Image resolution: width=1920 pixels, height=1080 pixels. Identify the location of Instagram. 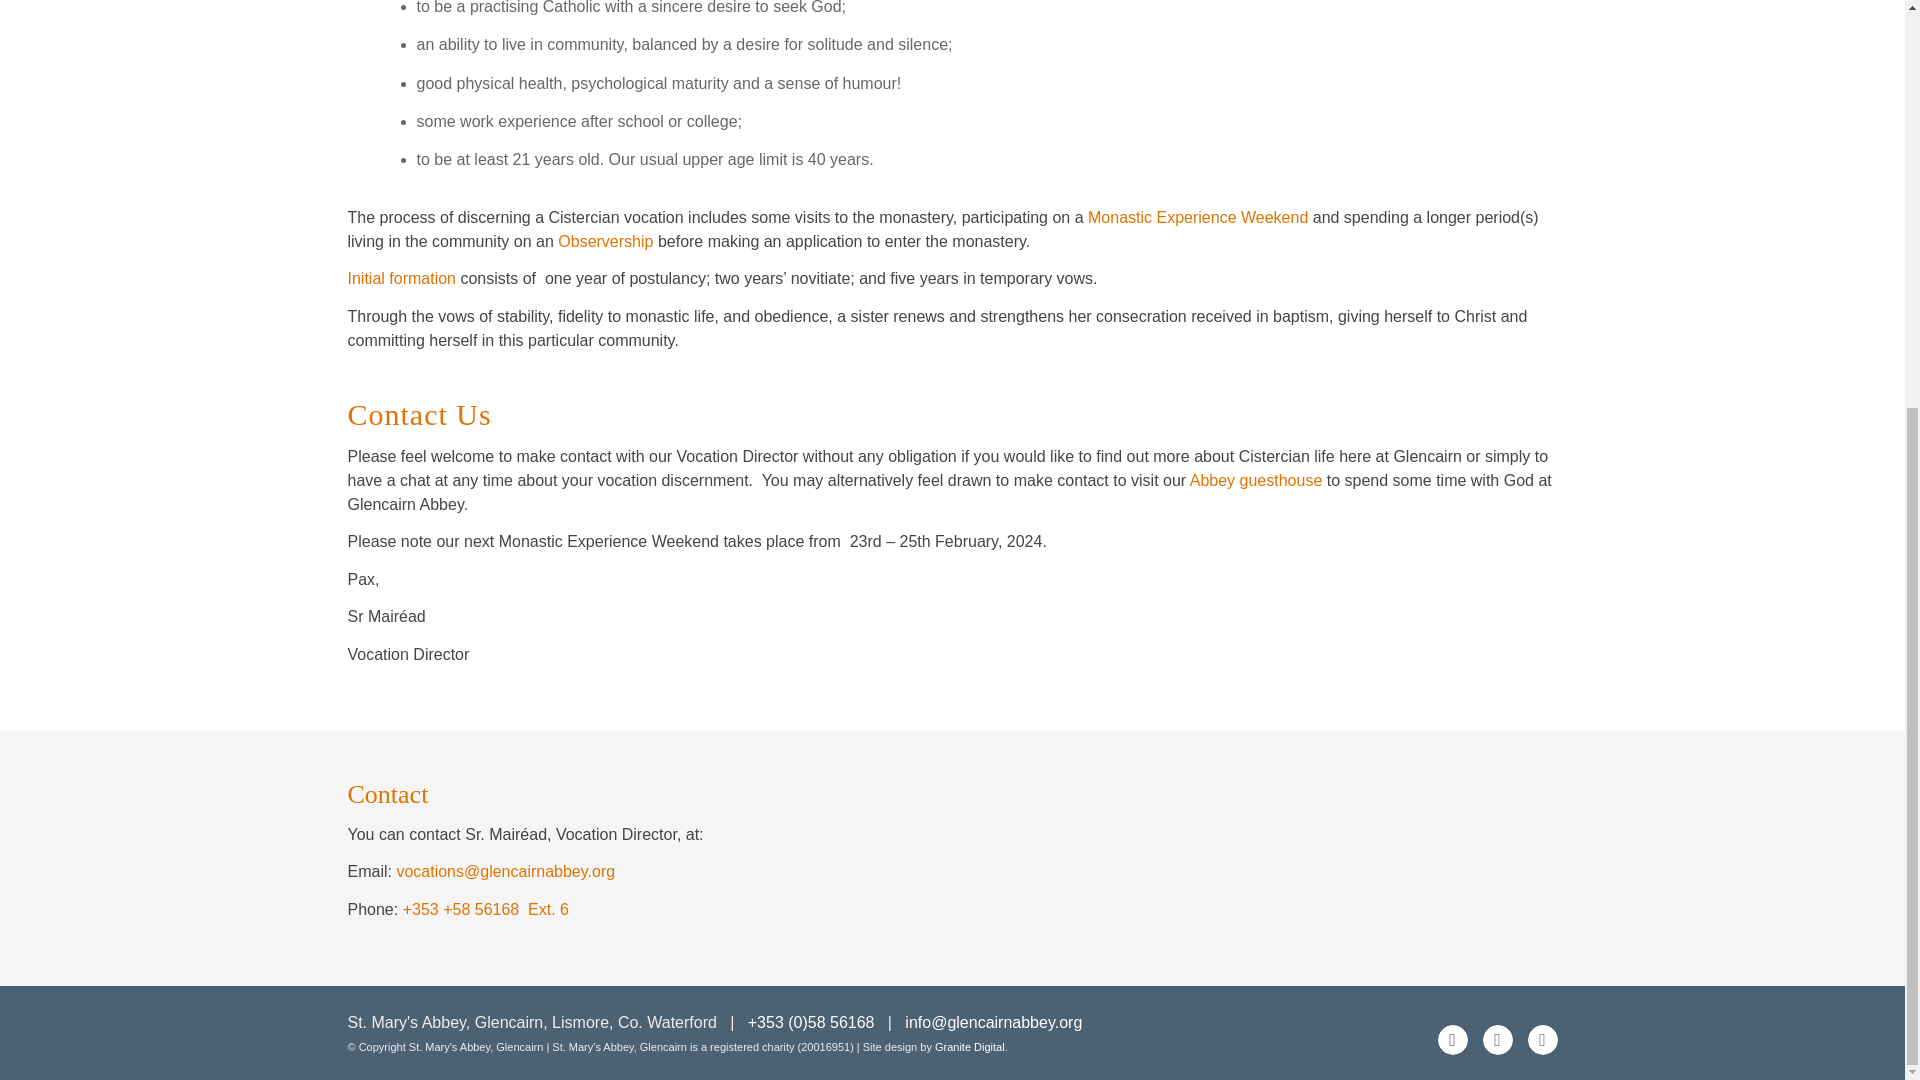
(1542, 1040).